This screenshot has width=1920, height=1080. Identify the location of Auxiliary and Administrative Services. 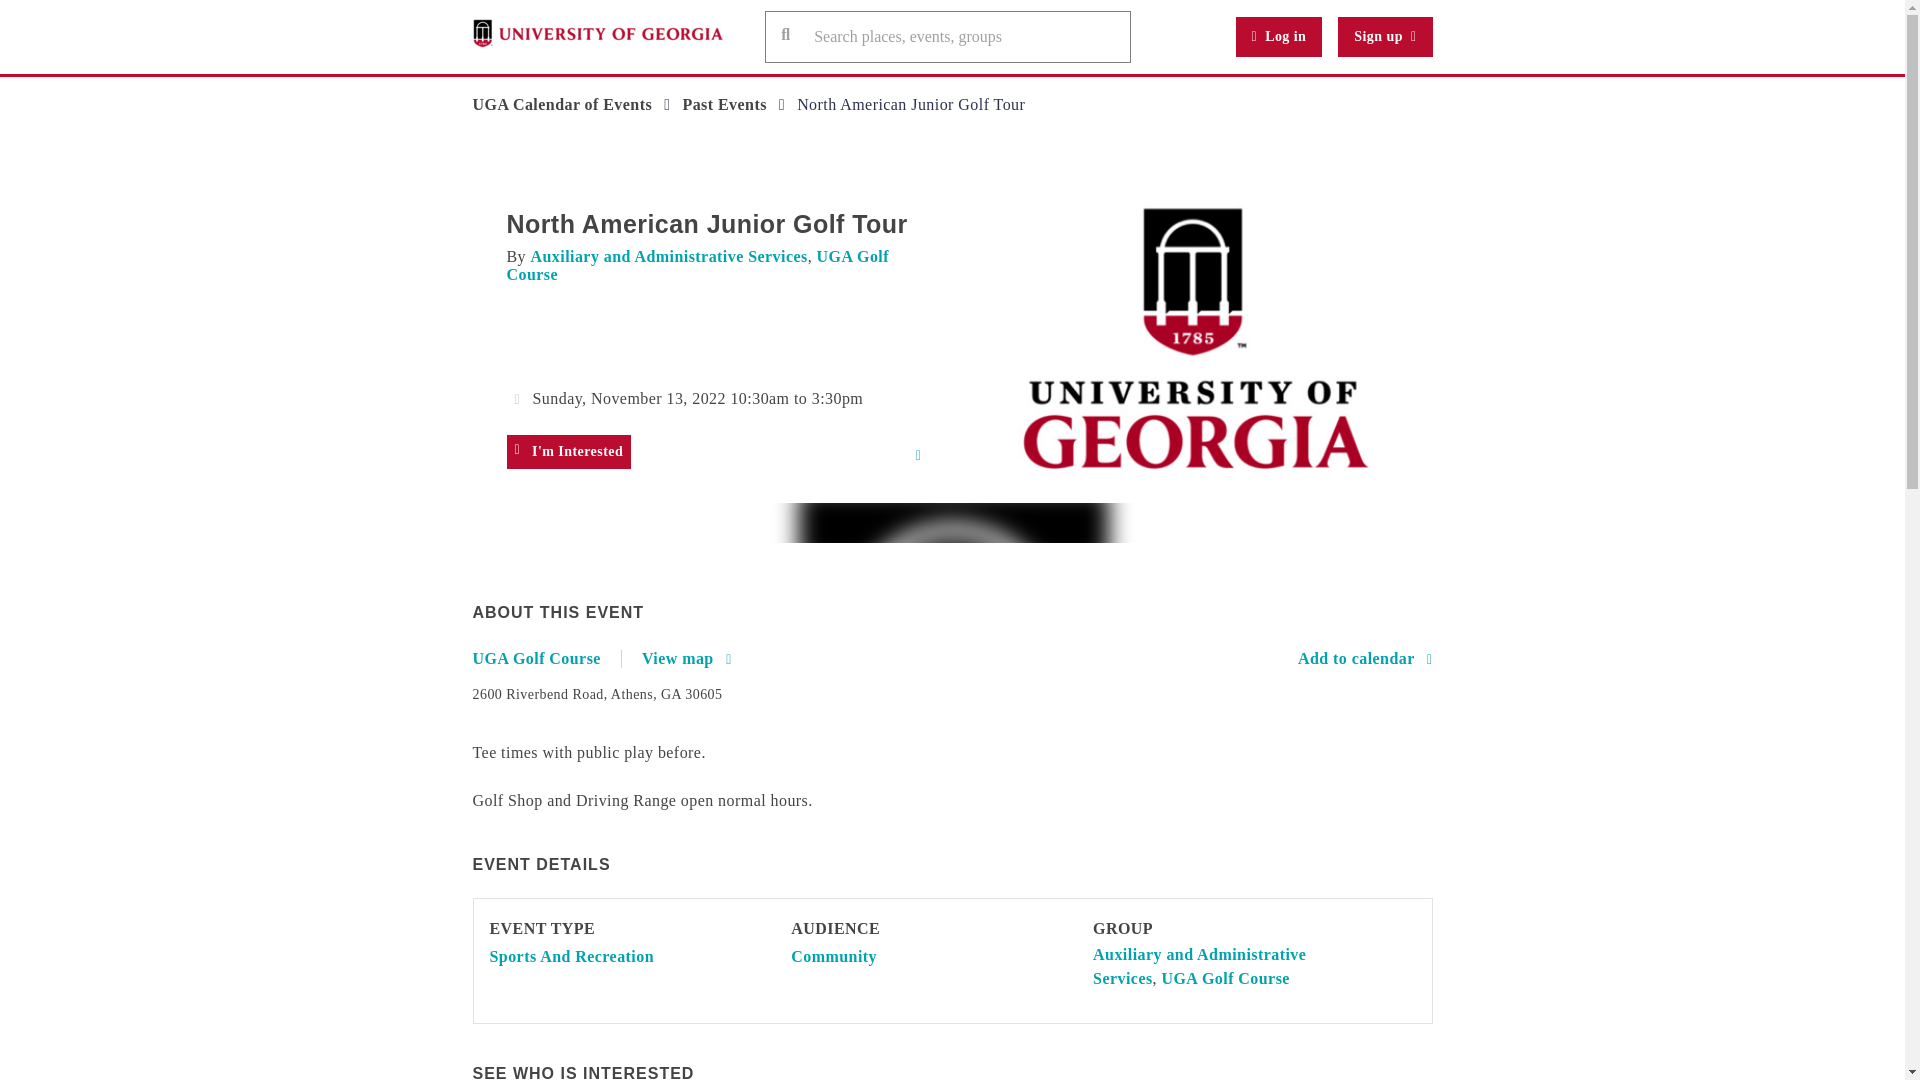
(1198, 966).